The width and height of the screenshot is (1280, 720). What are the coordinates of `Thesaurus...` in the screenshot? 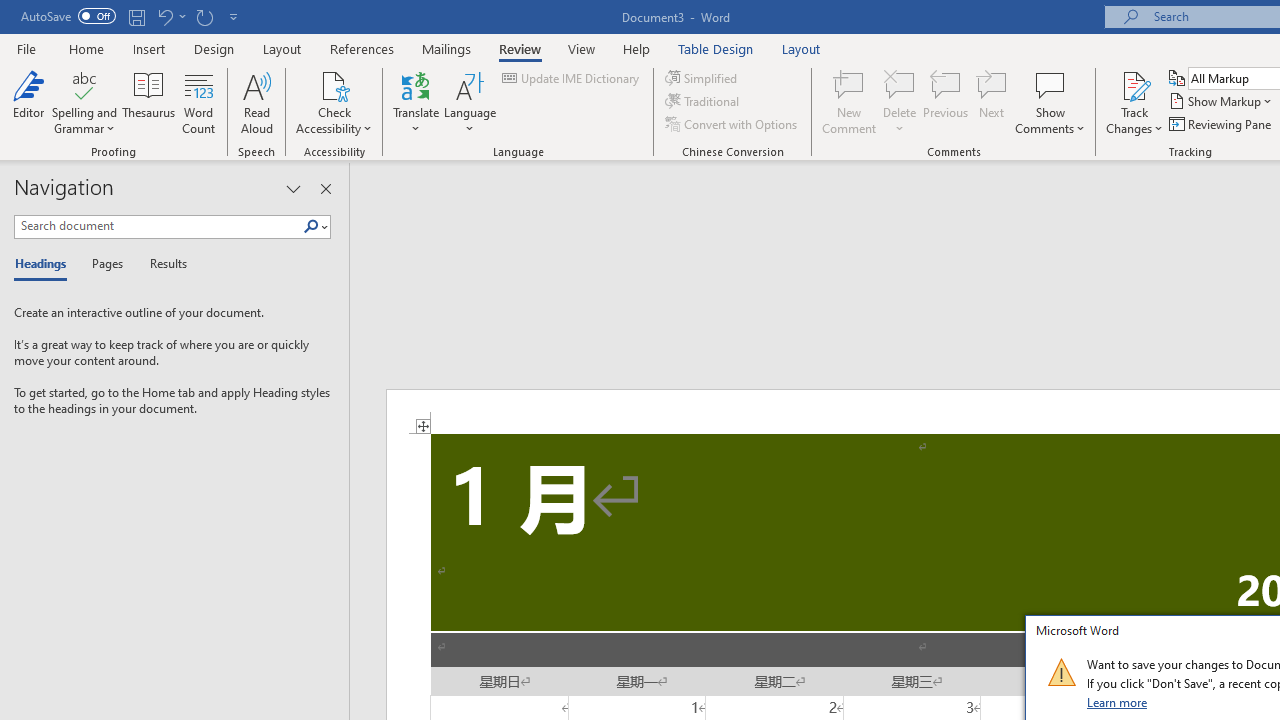 It's located at (148, 102).